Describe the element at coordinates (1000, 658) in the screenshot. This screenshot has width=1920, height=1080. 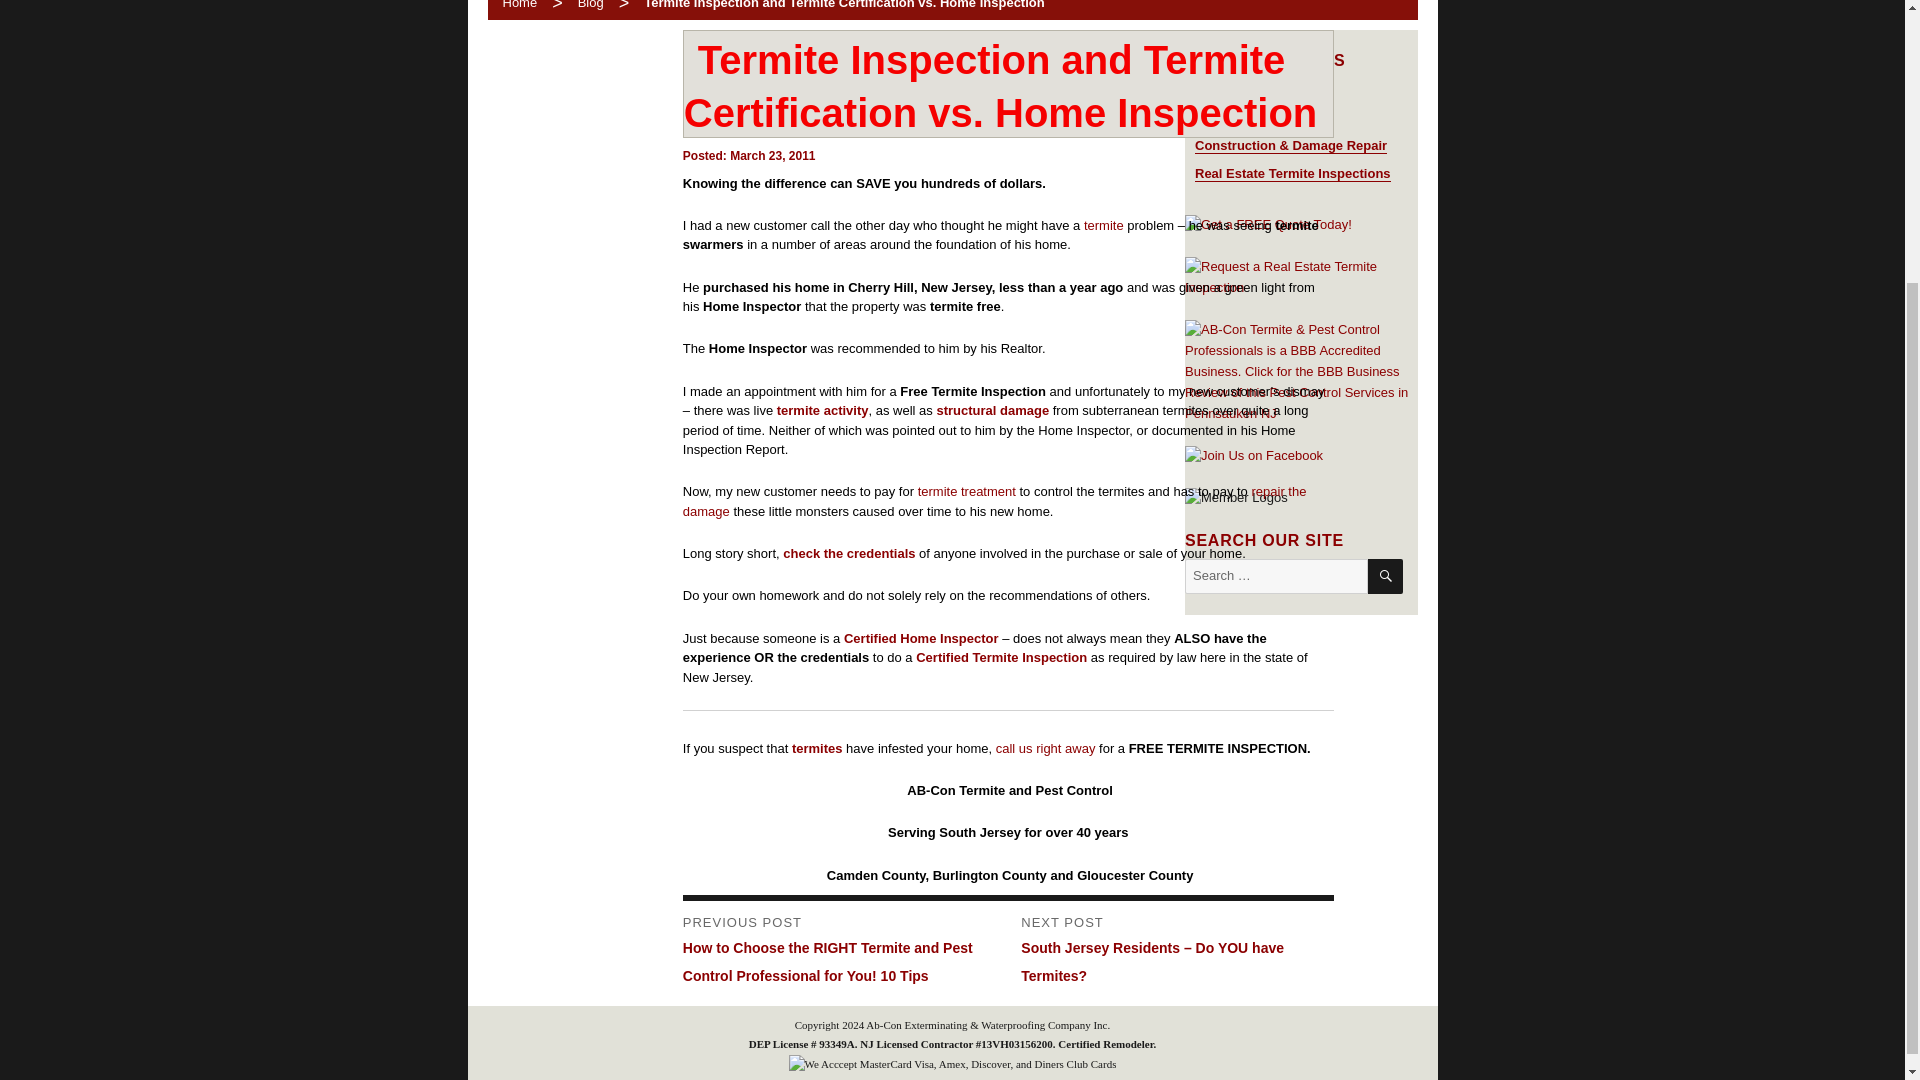
I see `Certified Termite Inspection` at that location.